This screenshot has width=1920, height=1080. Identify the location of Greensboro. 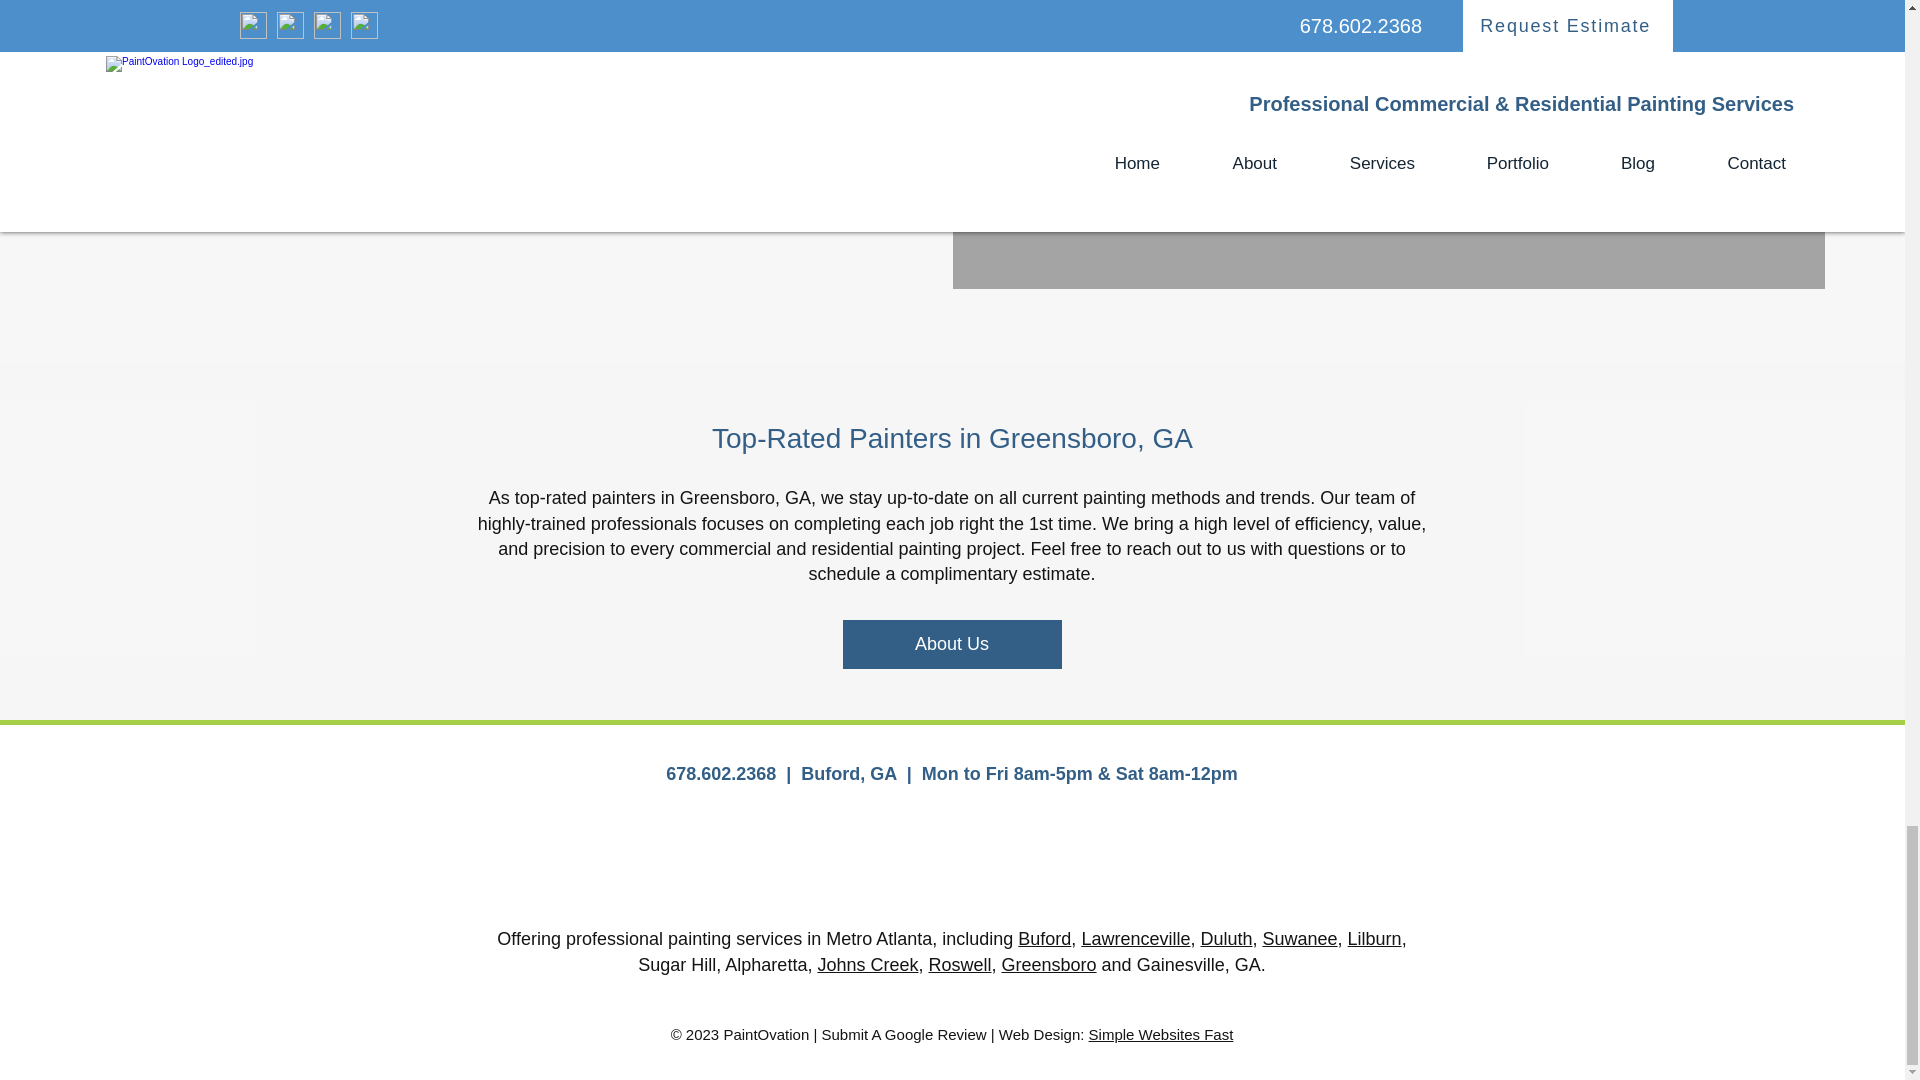
(1049, 964).